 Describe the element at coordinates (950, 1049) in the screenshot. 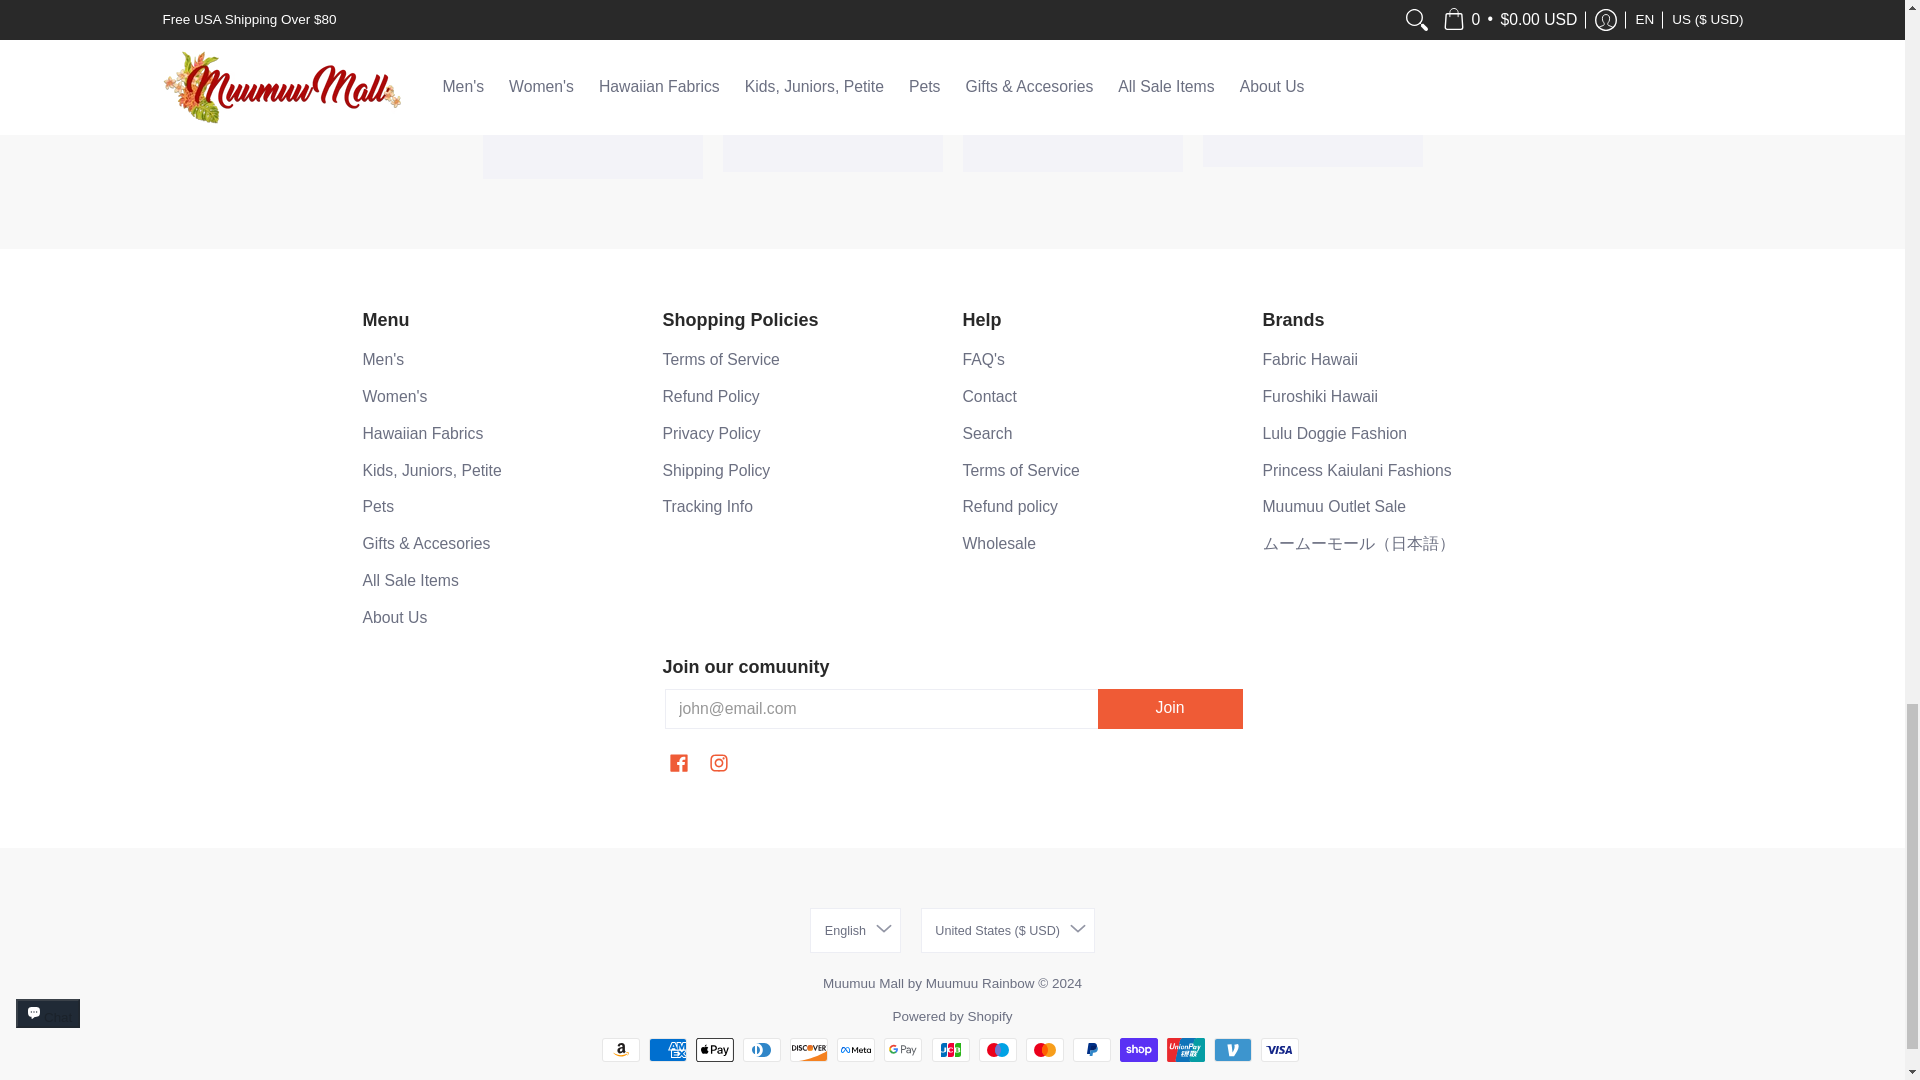

I see `JCB` at that location.